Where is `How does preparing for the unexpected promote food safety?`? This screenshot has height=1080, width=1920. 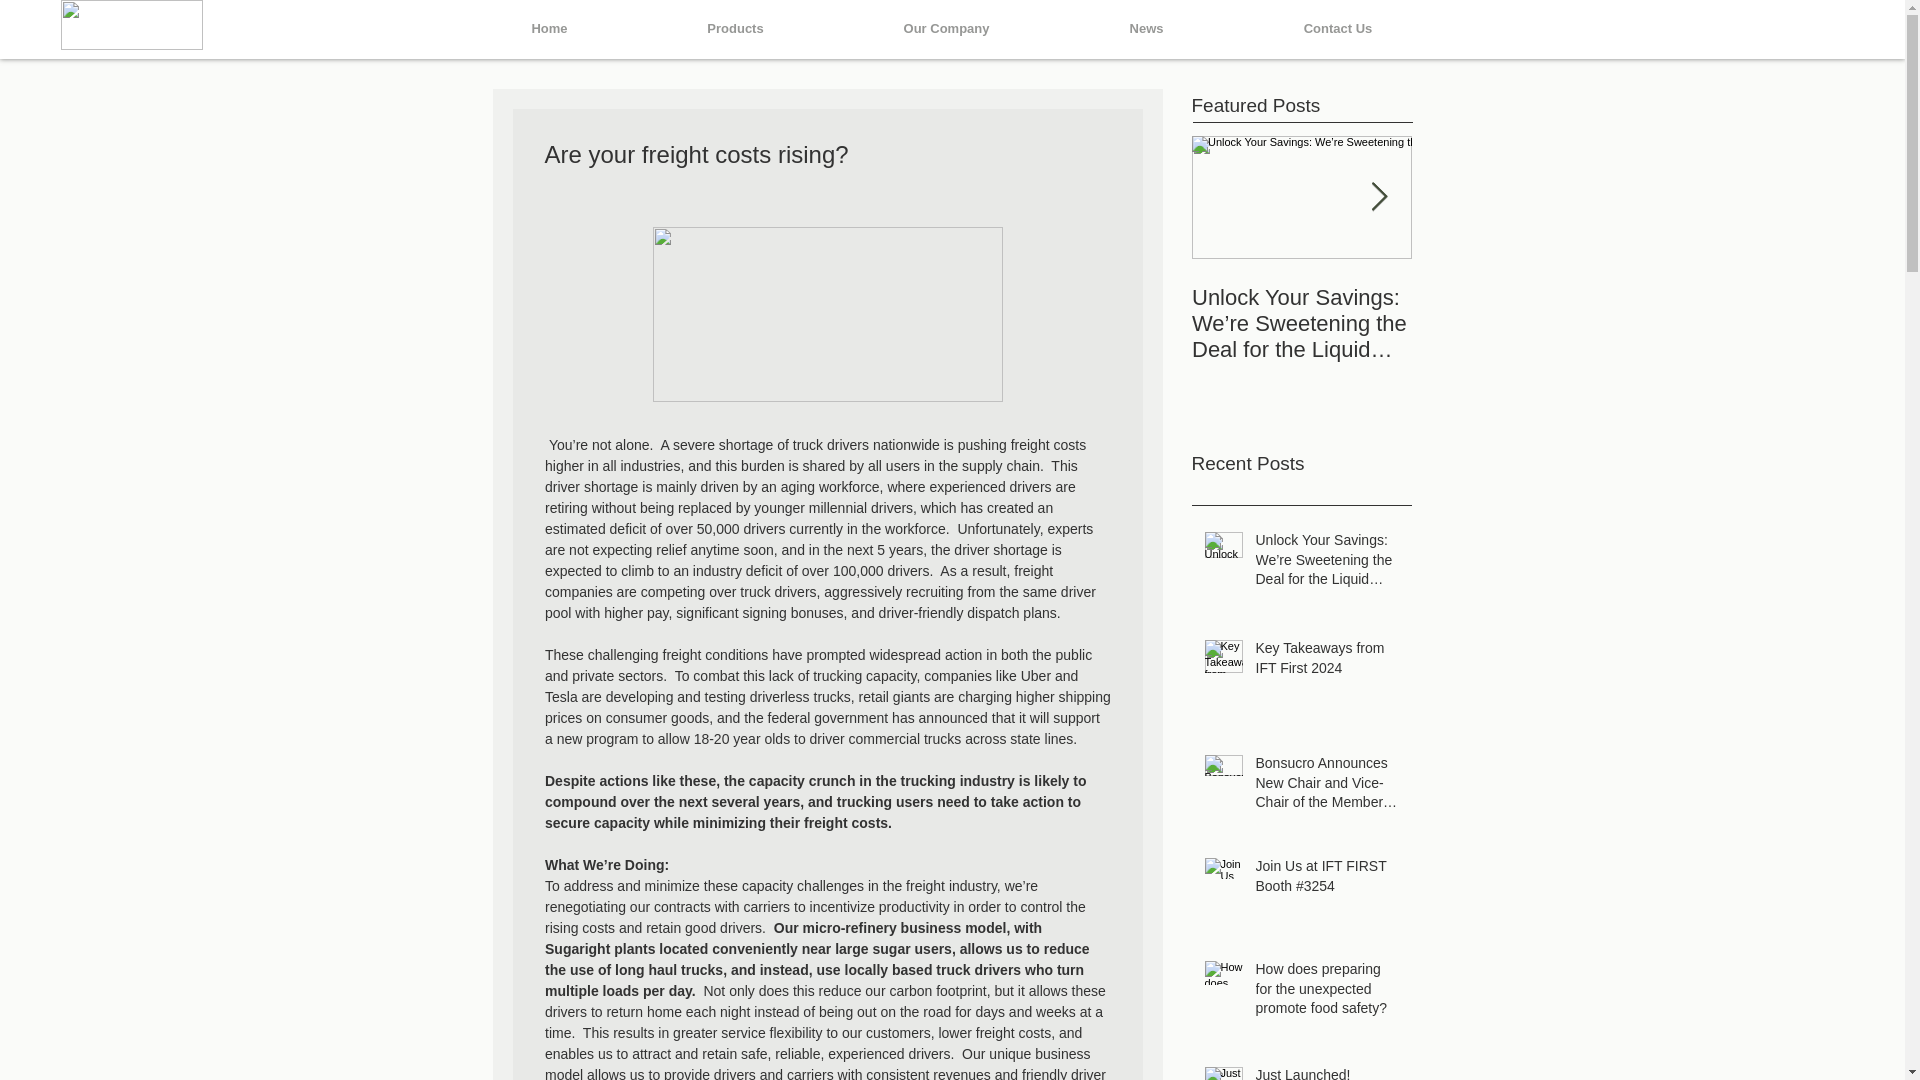 How does preparing for the unexpected promote food safety? is located at coordinates (1327, 994).